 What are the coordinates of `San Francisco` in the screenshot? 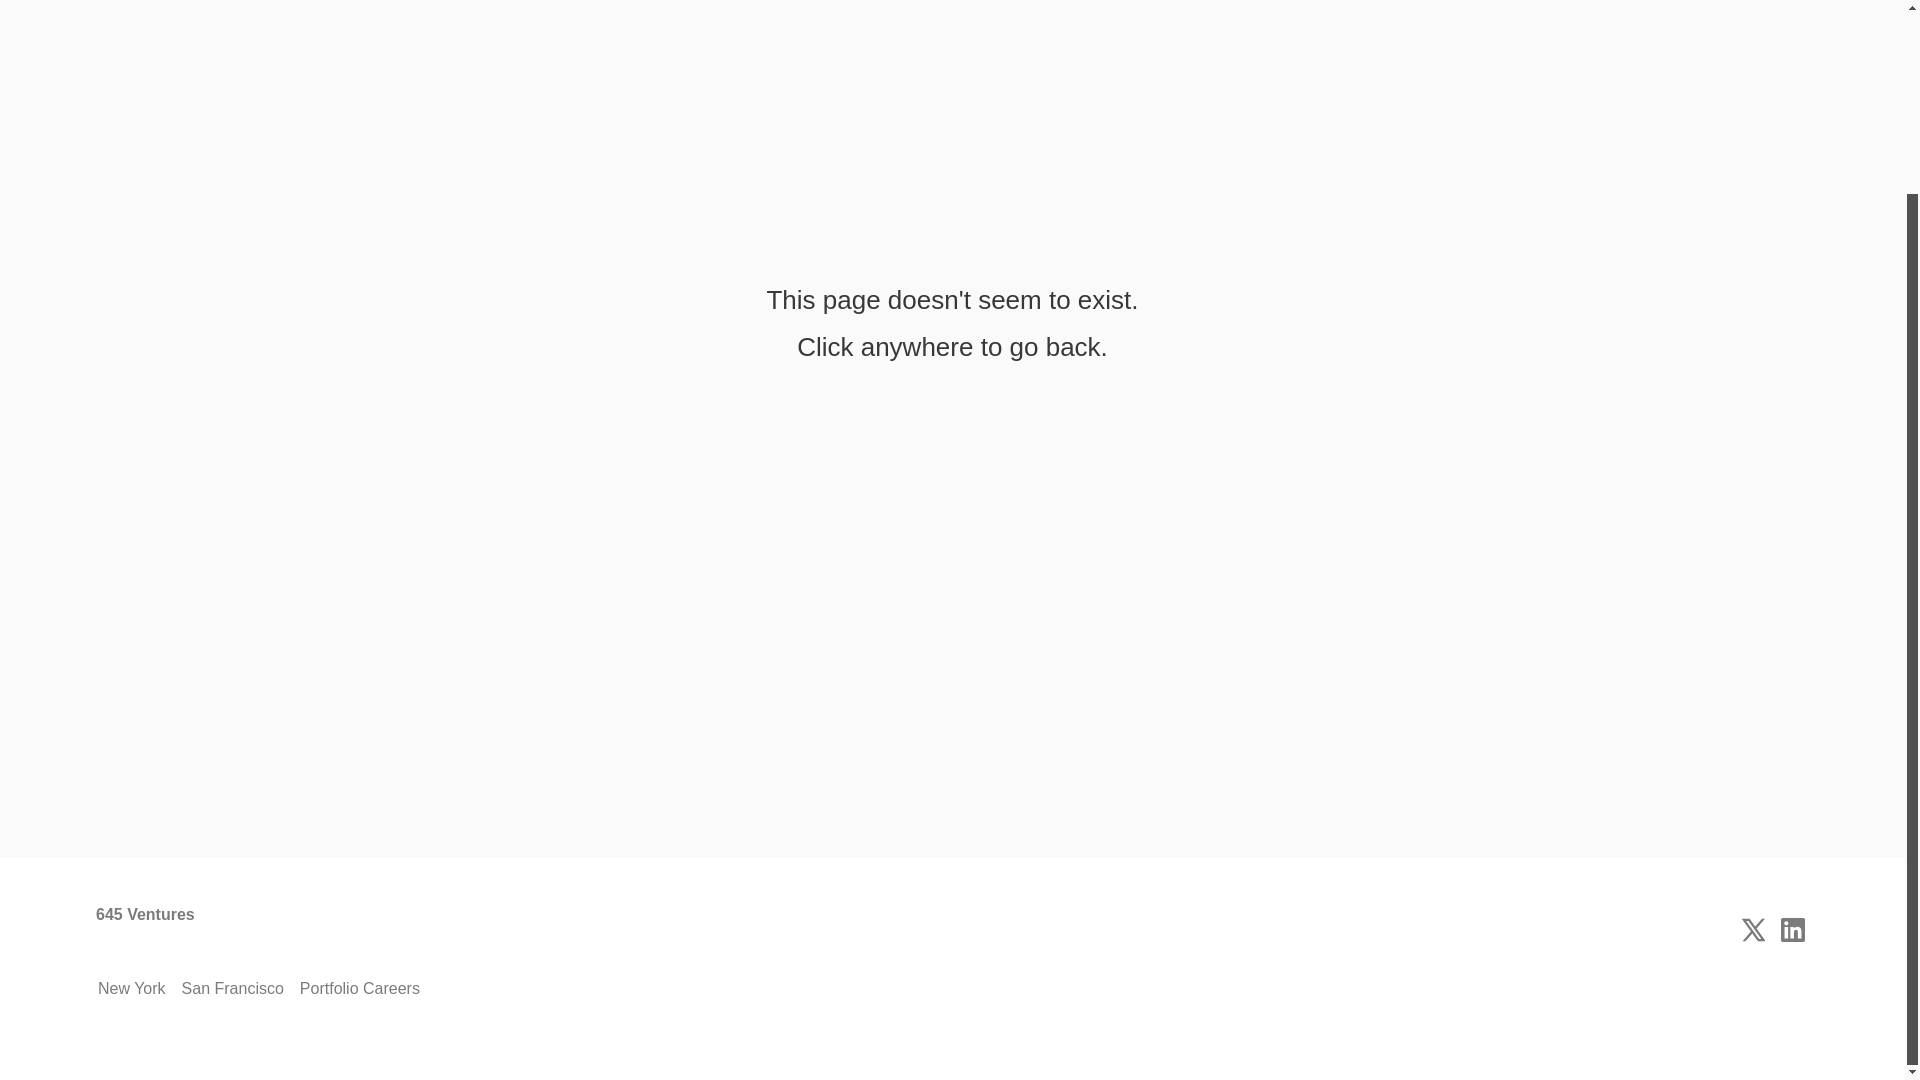 It's located at (233, 989).